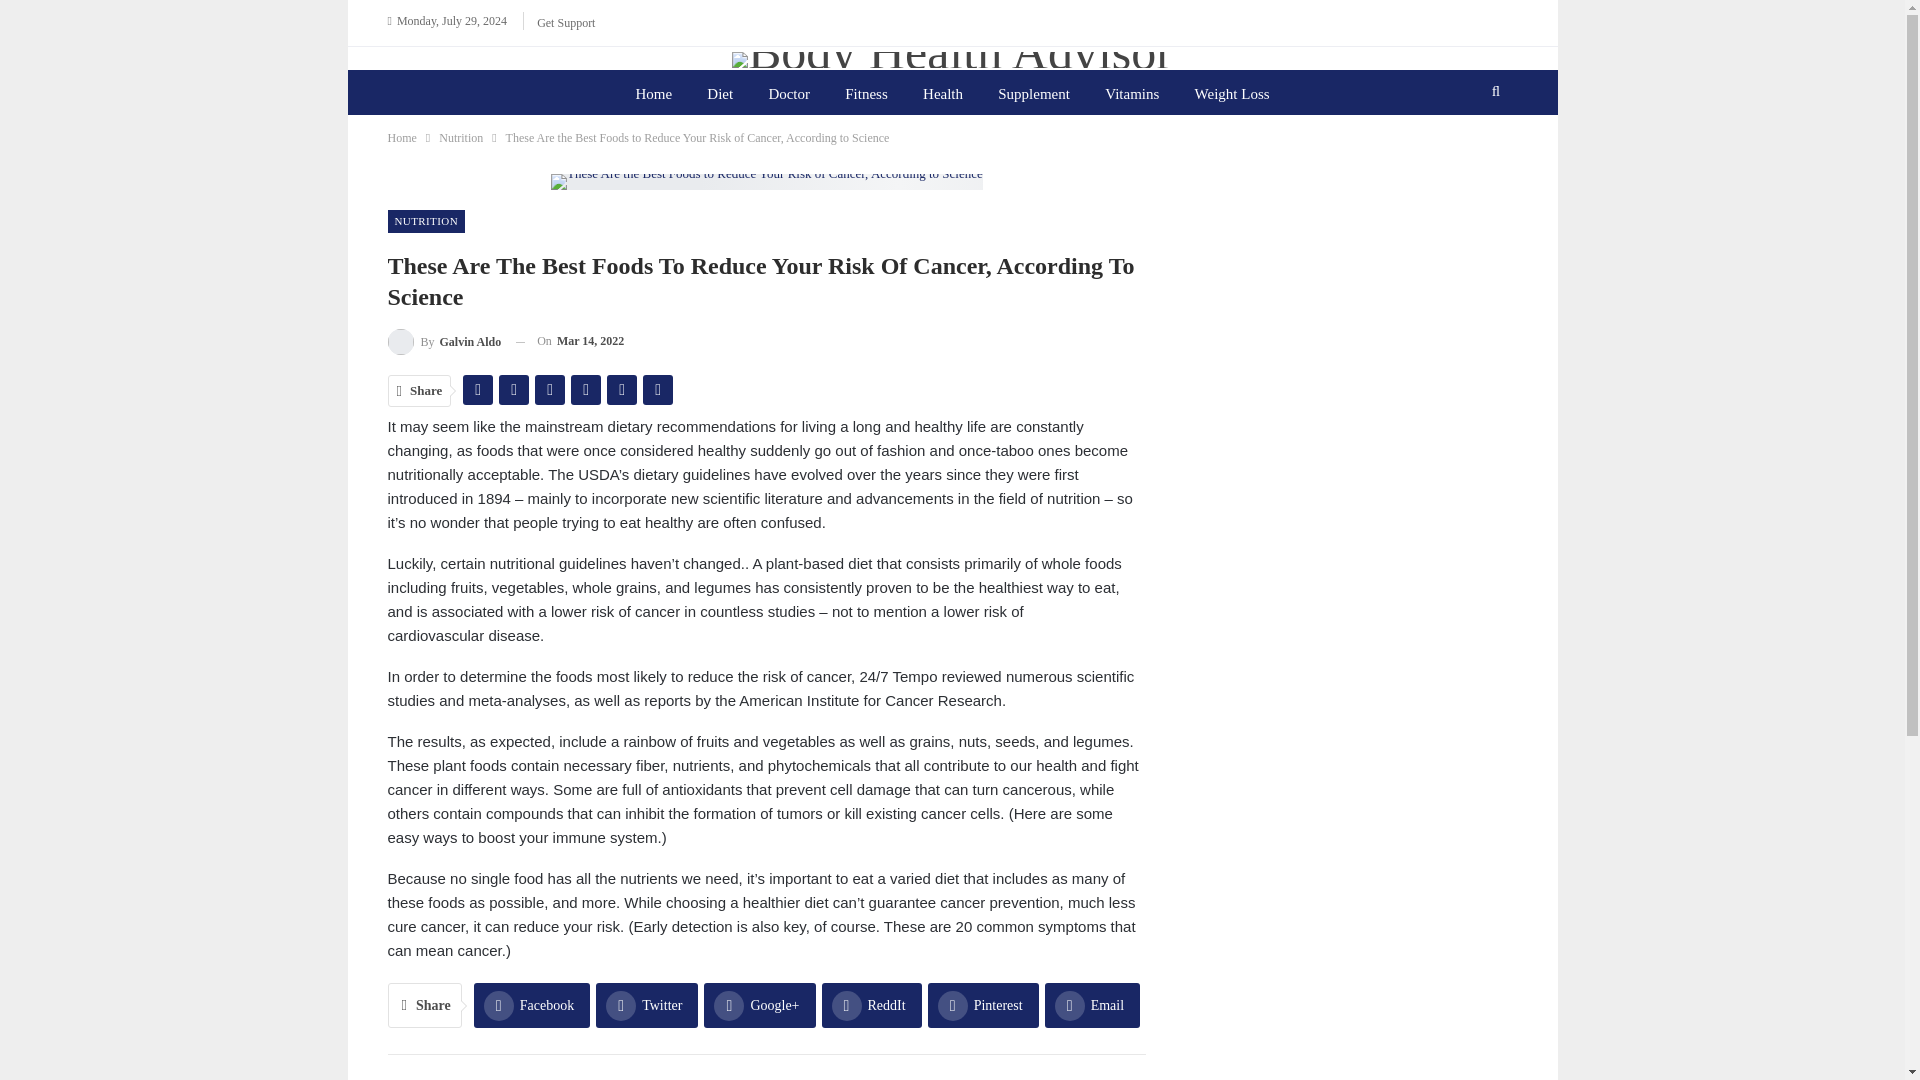  I want to click on Fitness, so click(866, 94).